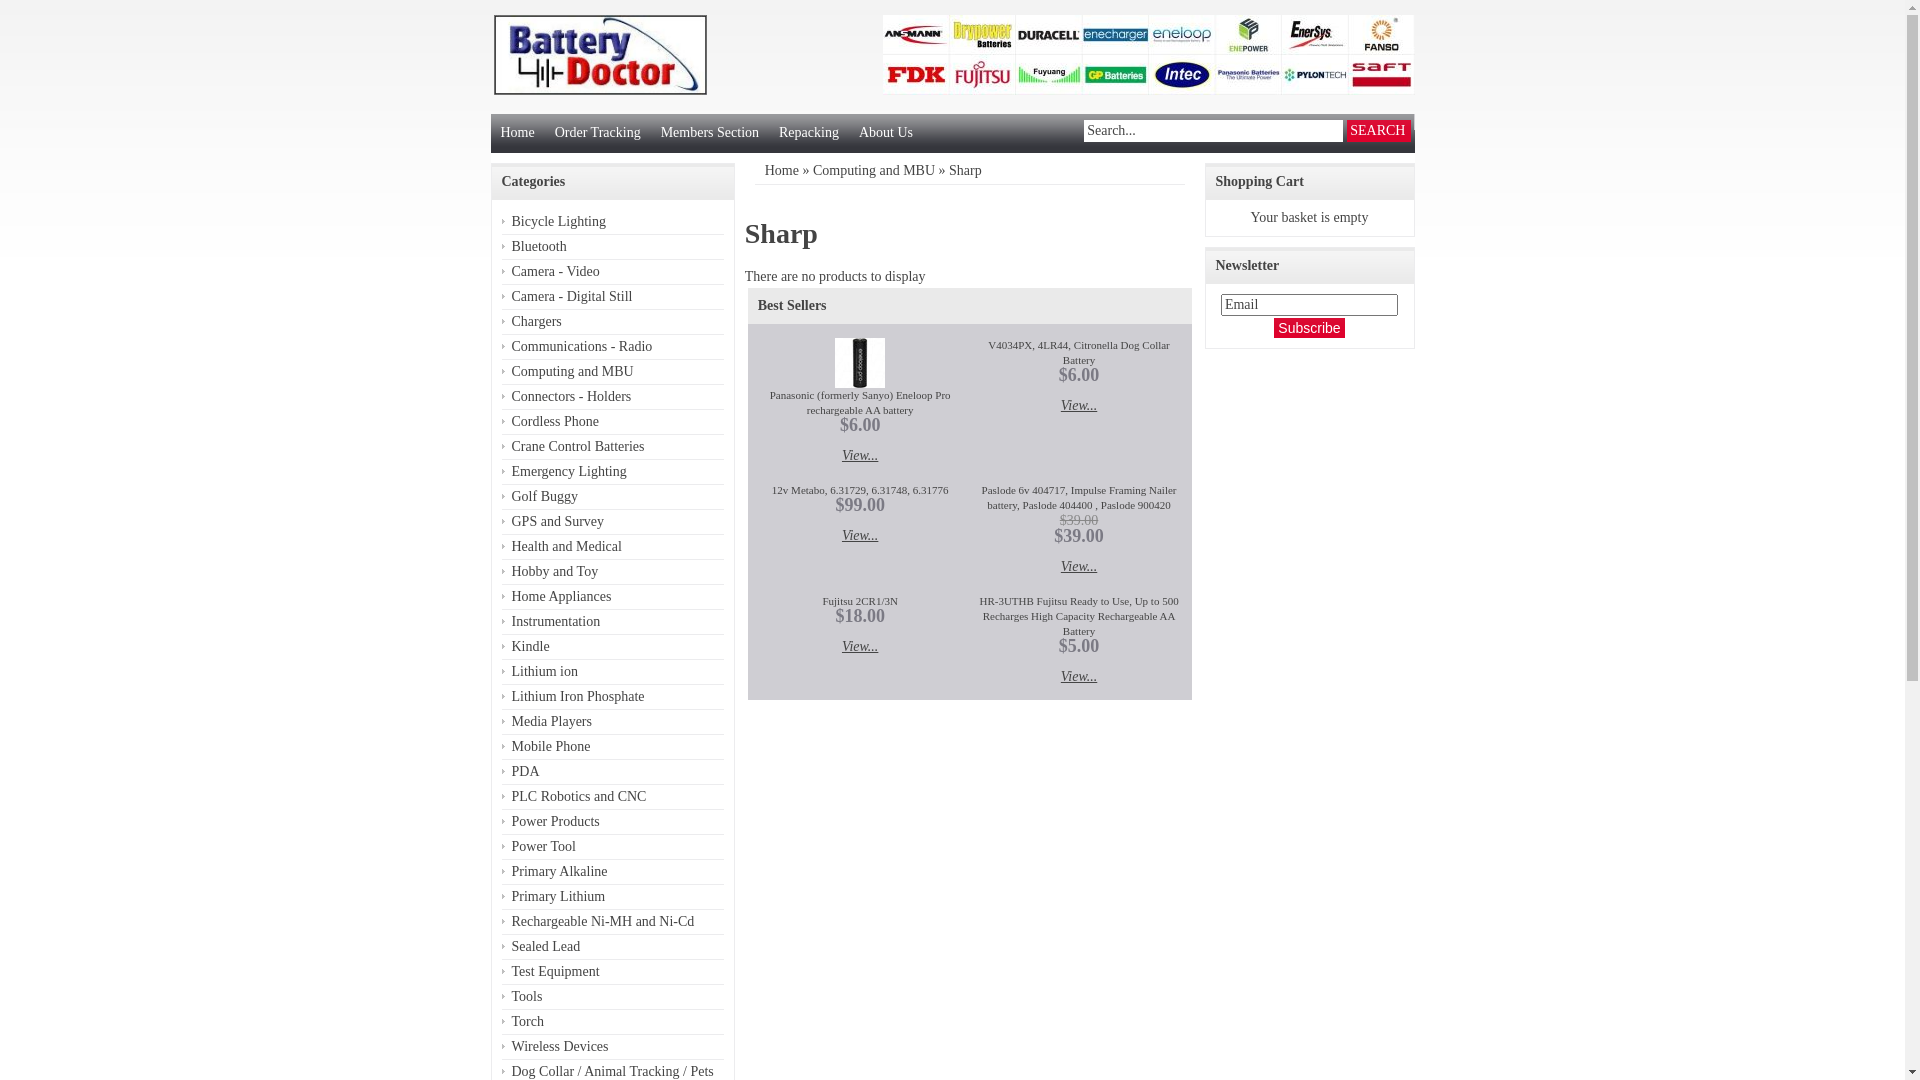 This screenshot has height=1080, width=1920. What do you see at coordinates (613, 222) in the screenshot?
I see `Bicycle Lighting` at bounding box center [613, 222].